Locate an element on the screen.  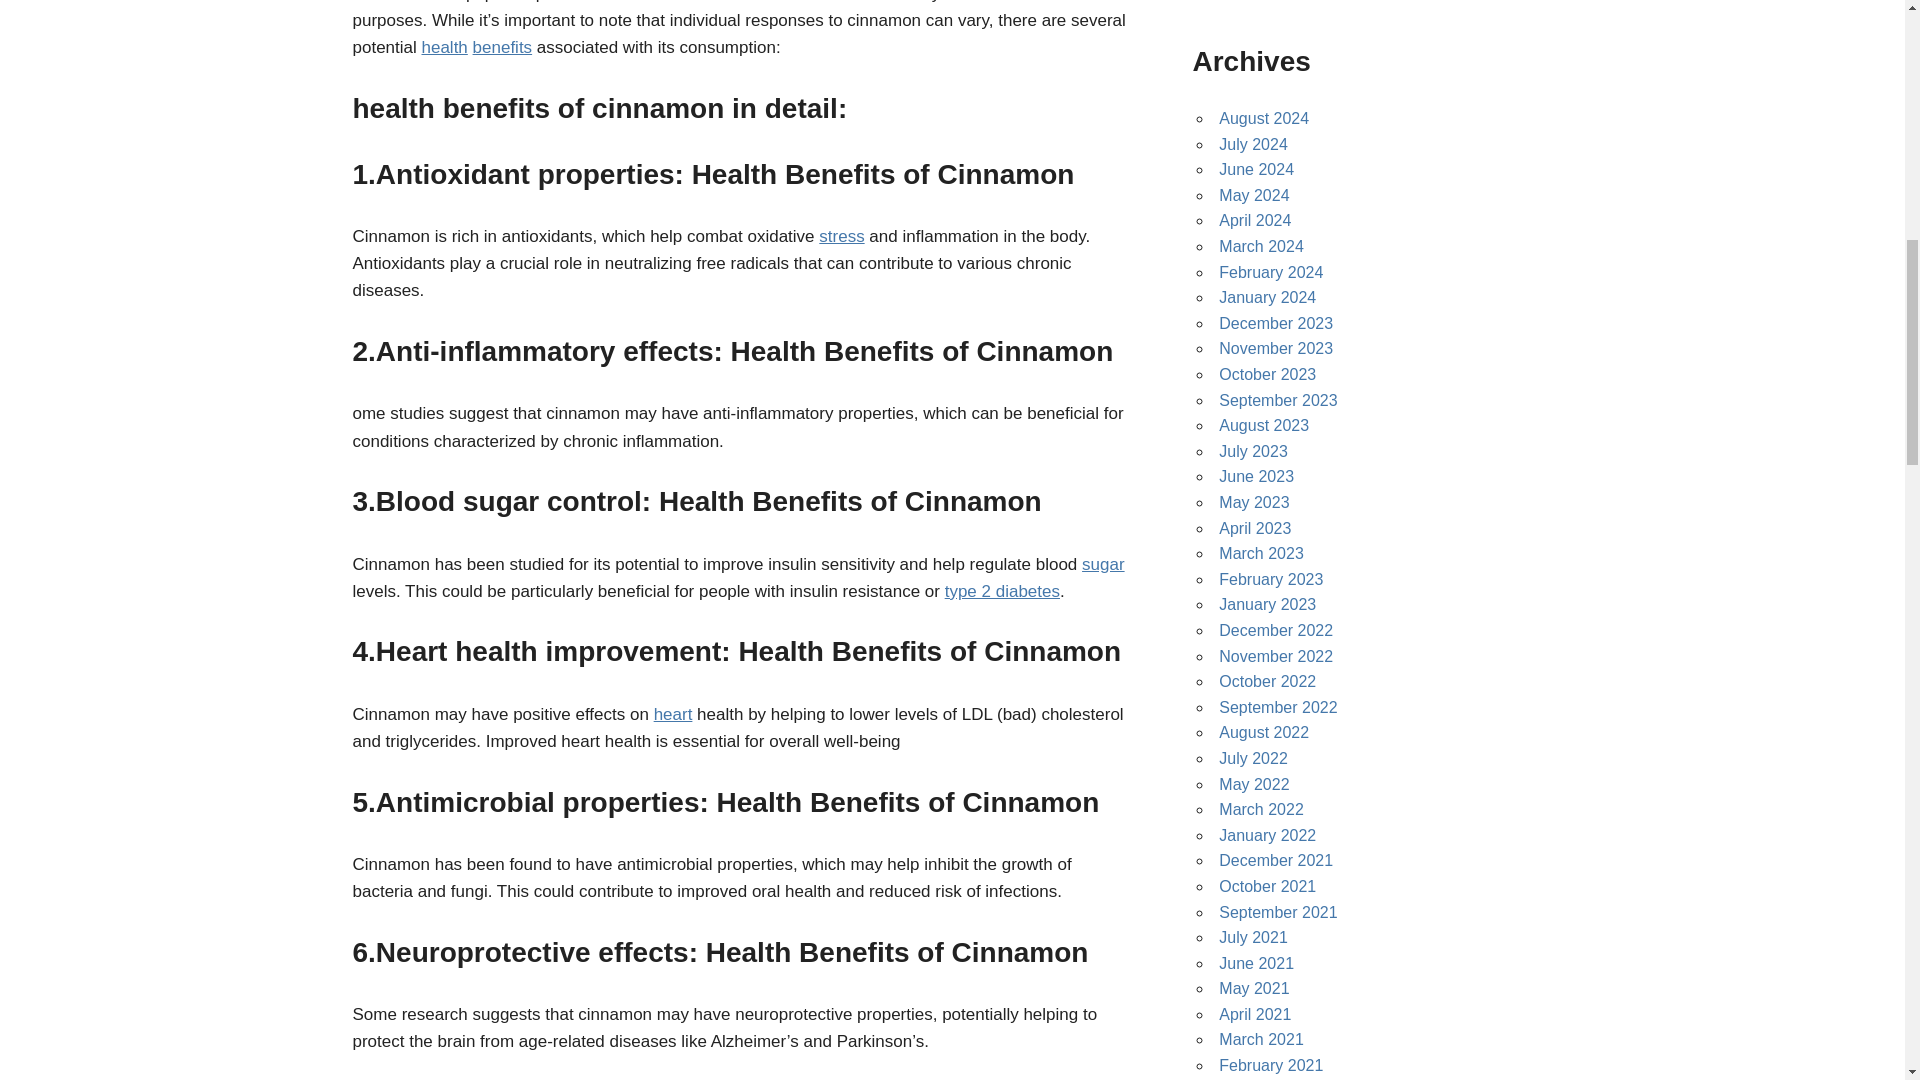
health is located at coordinates (445, 47).